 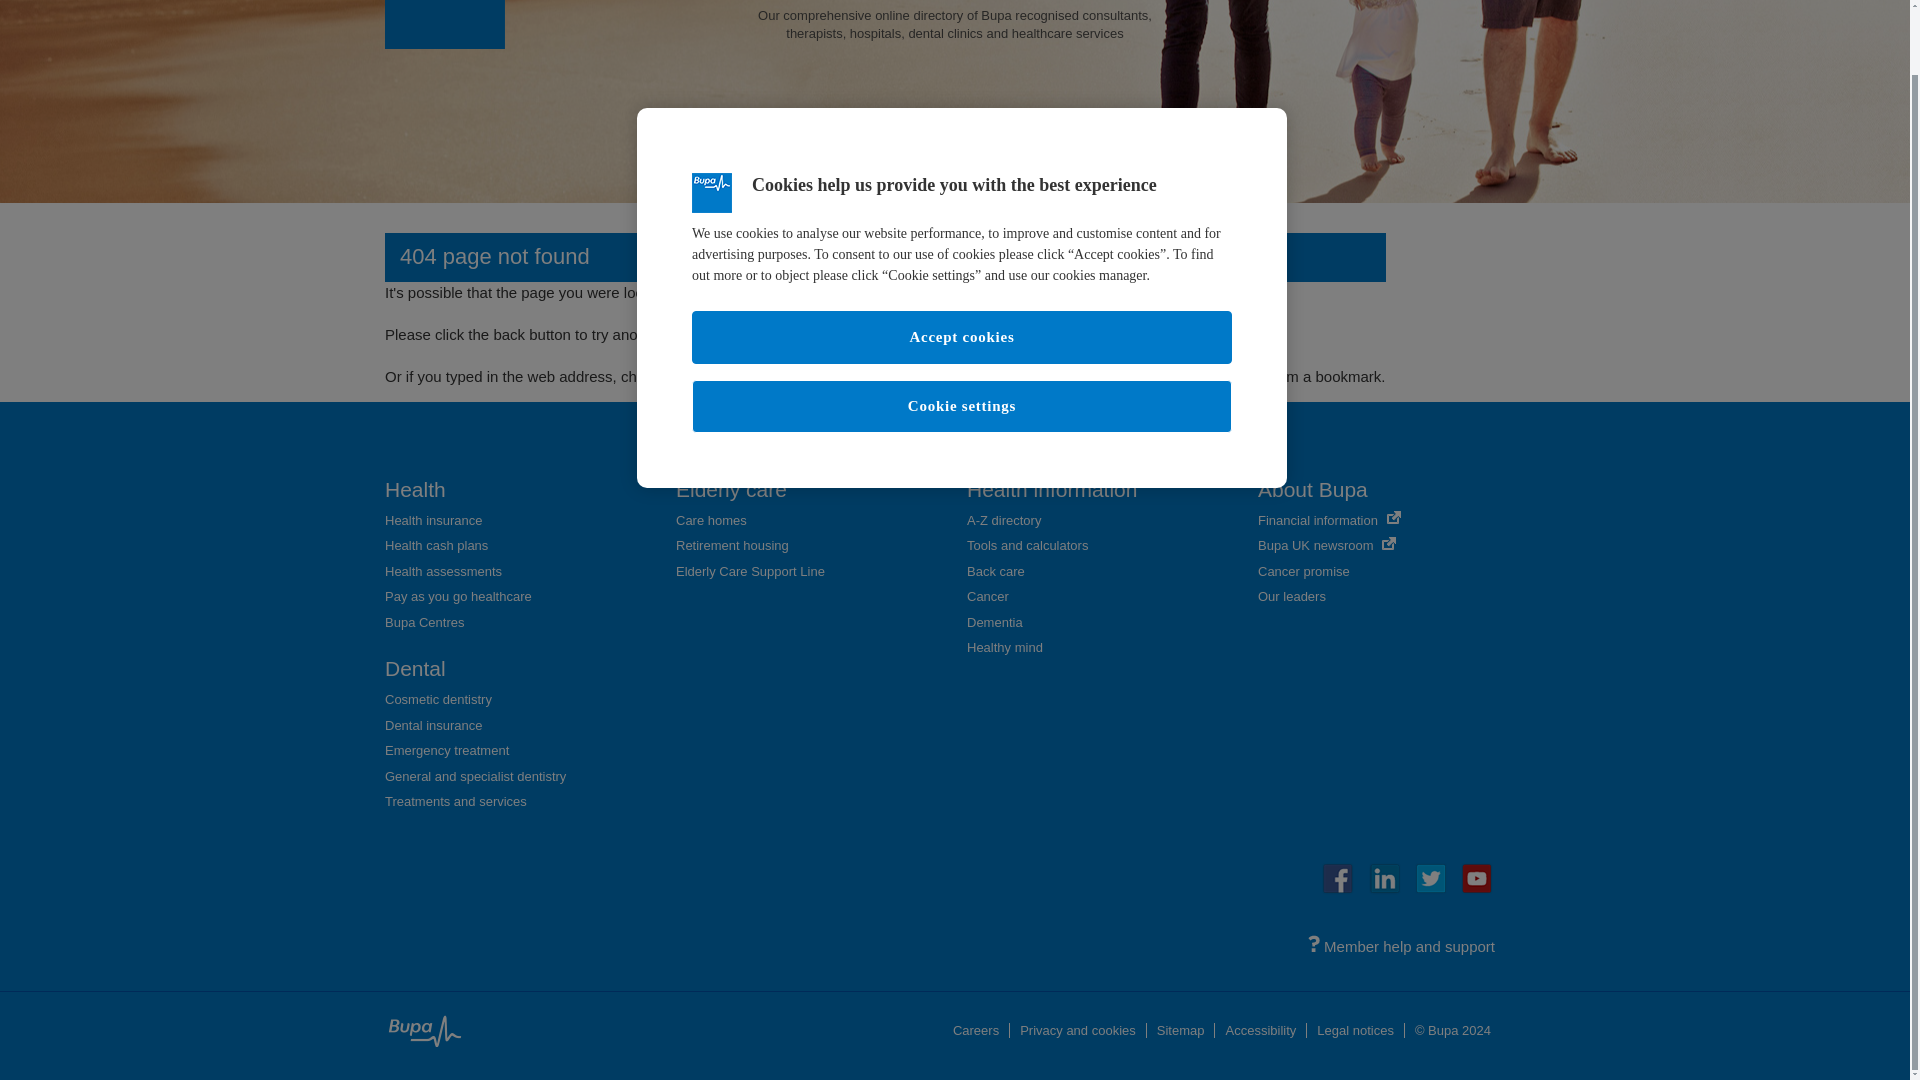 What do you see at coordinates (732, 544) in the screenshot?
I see `Retirement housing` at bounding box center [732, 544].